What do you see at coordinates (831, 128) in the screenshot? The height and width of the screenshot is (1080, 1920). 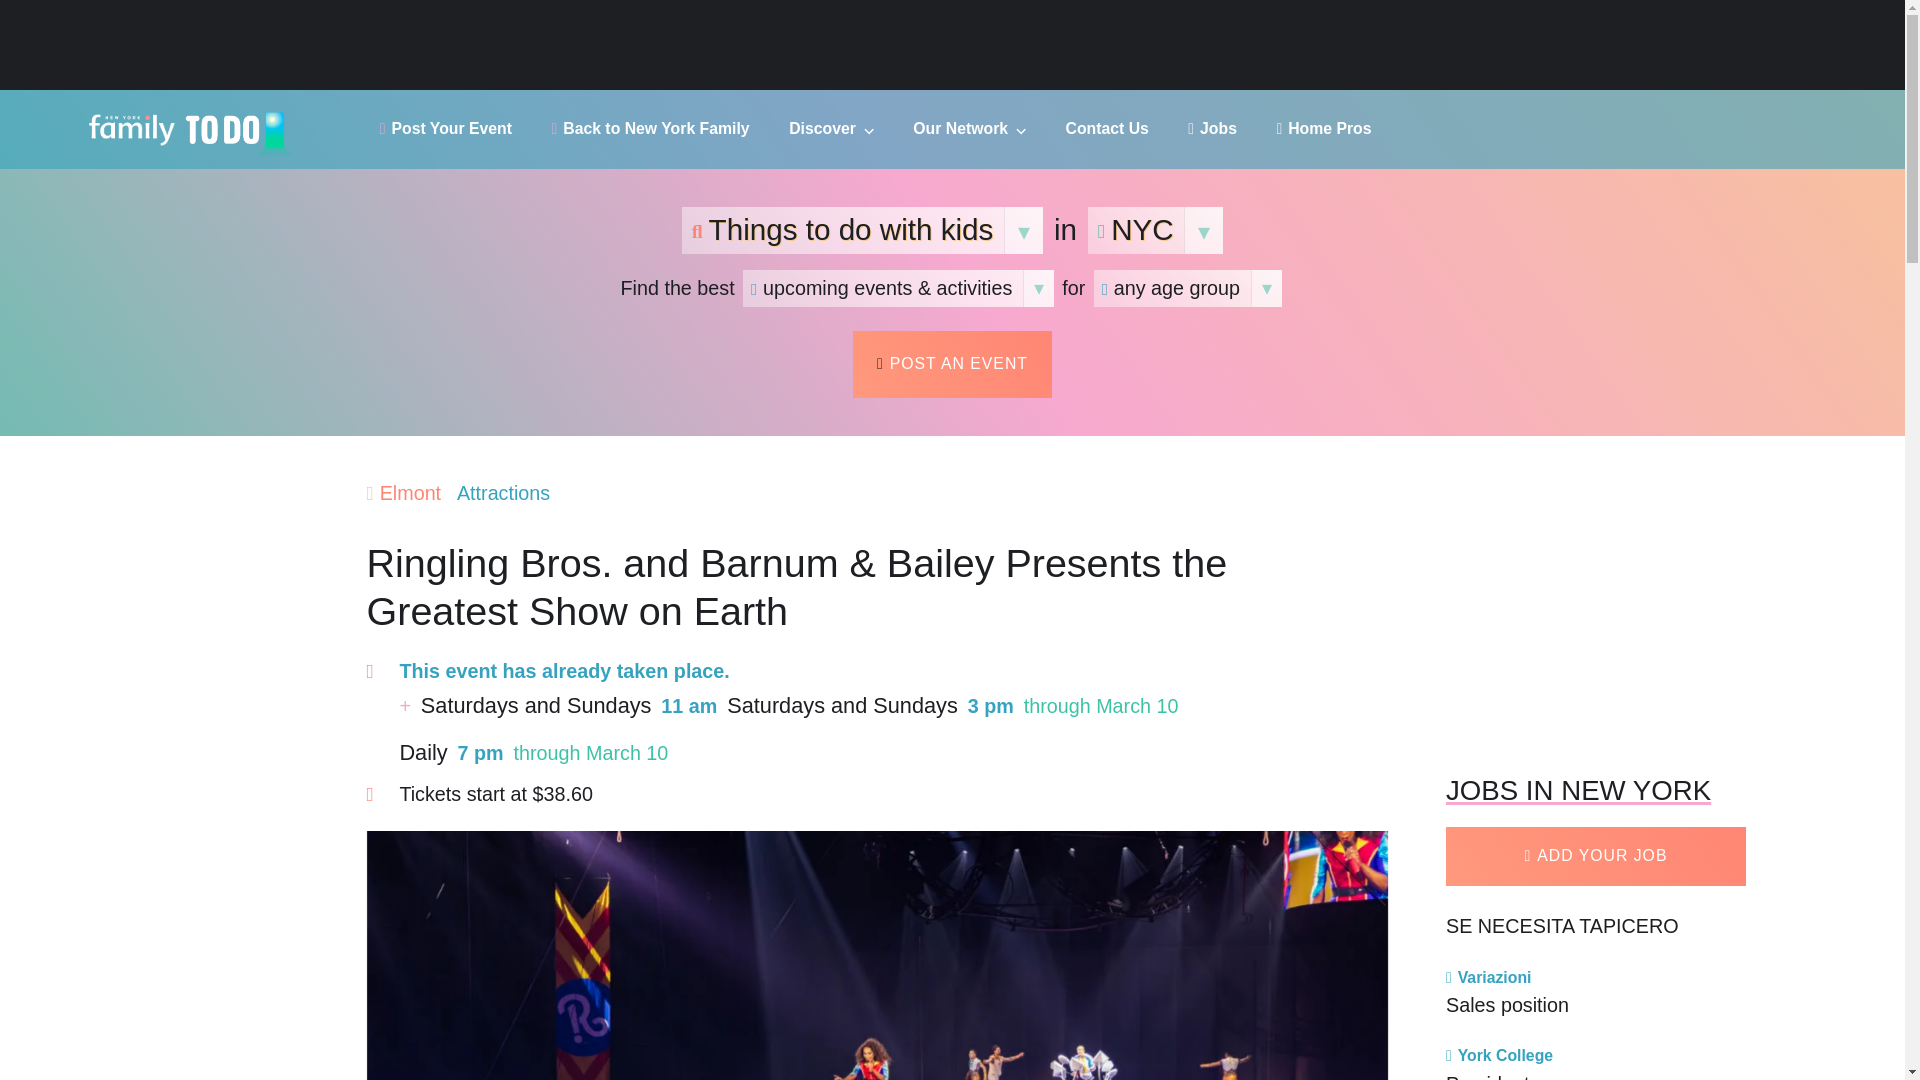 I see `Discover` at bounding box center [831, 128].